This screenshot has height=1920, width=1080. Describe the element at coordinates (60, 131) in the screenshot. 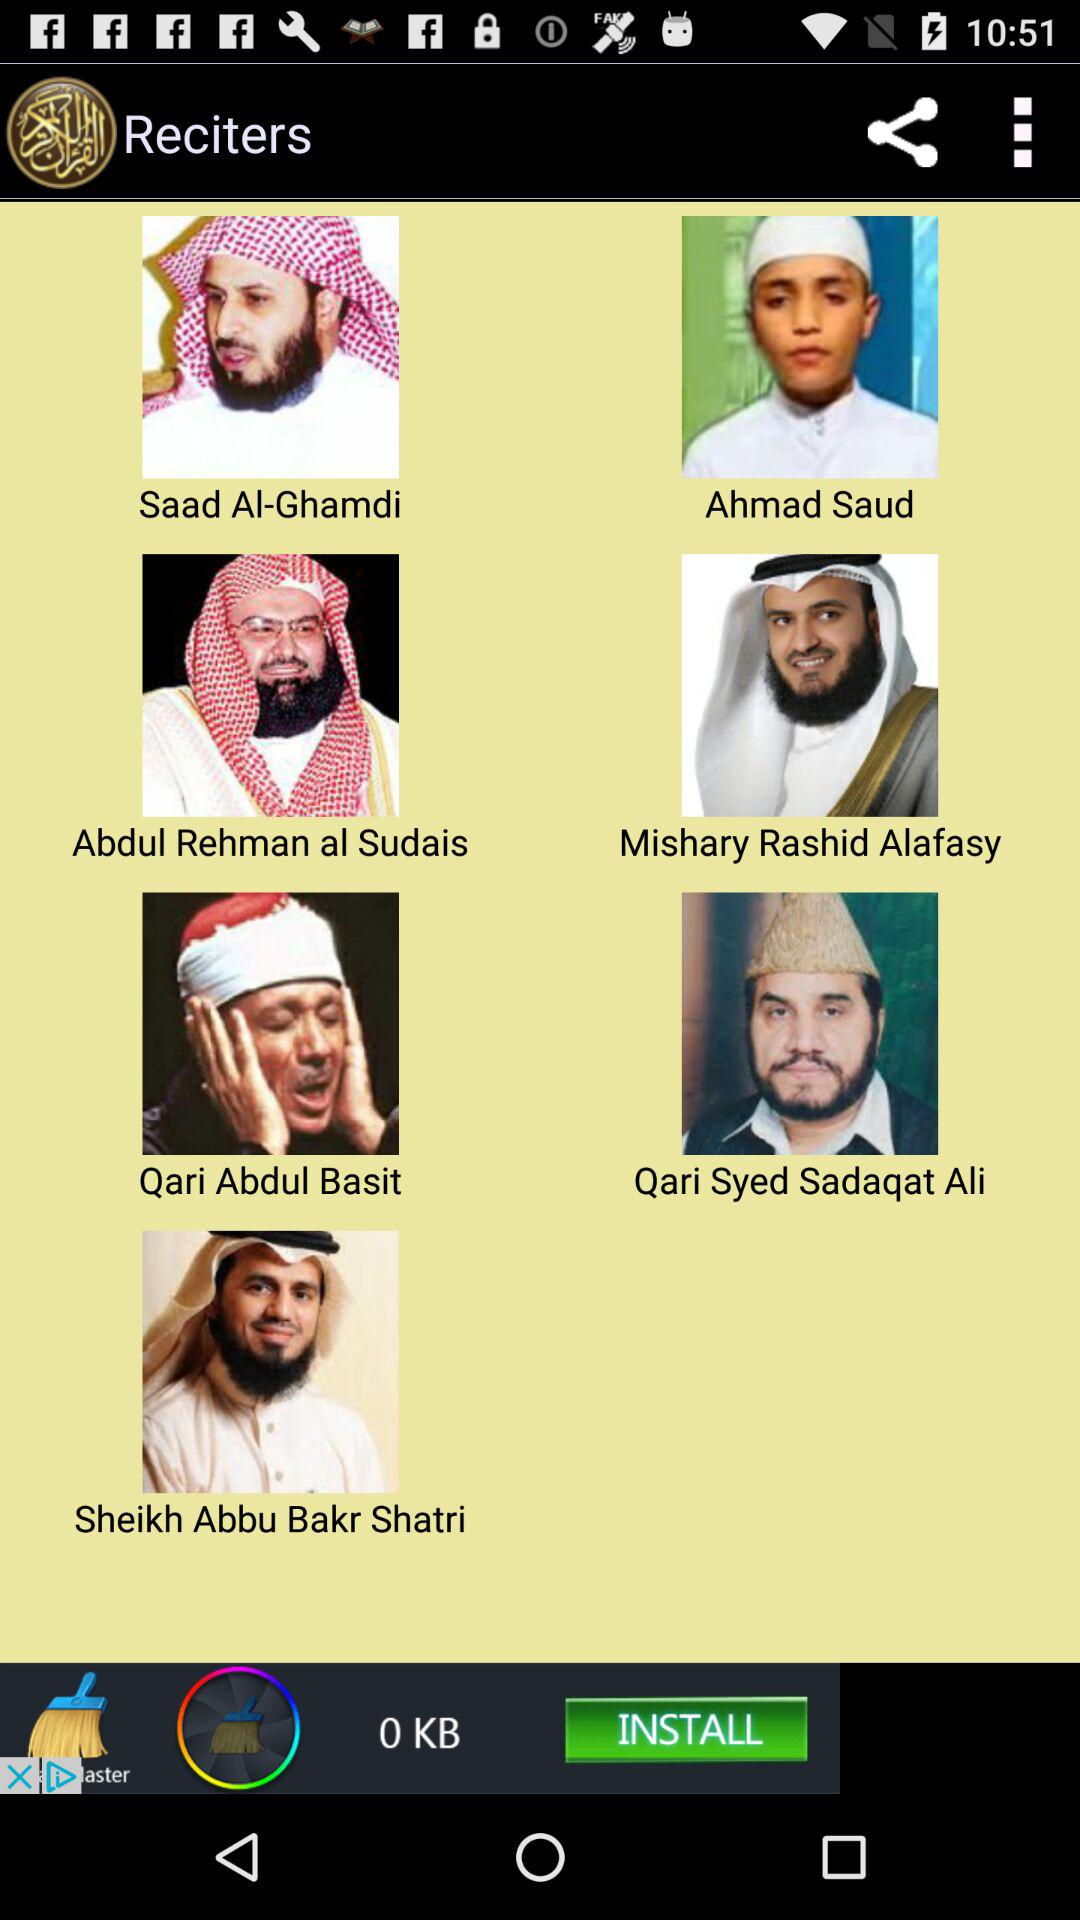

I see `select the reciters icon` at that location.